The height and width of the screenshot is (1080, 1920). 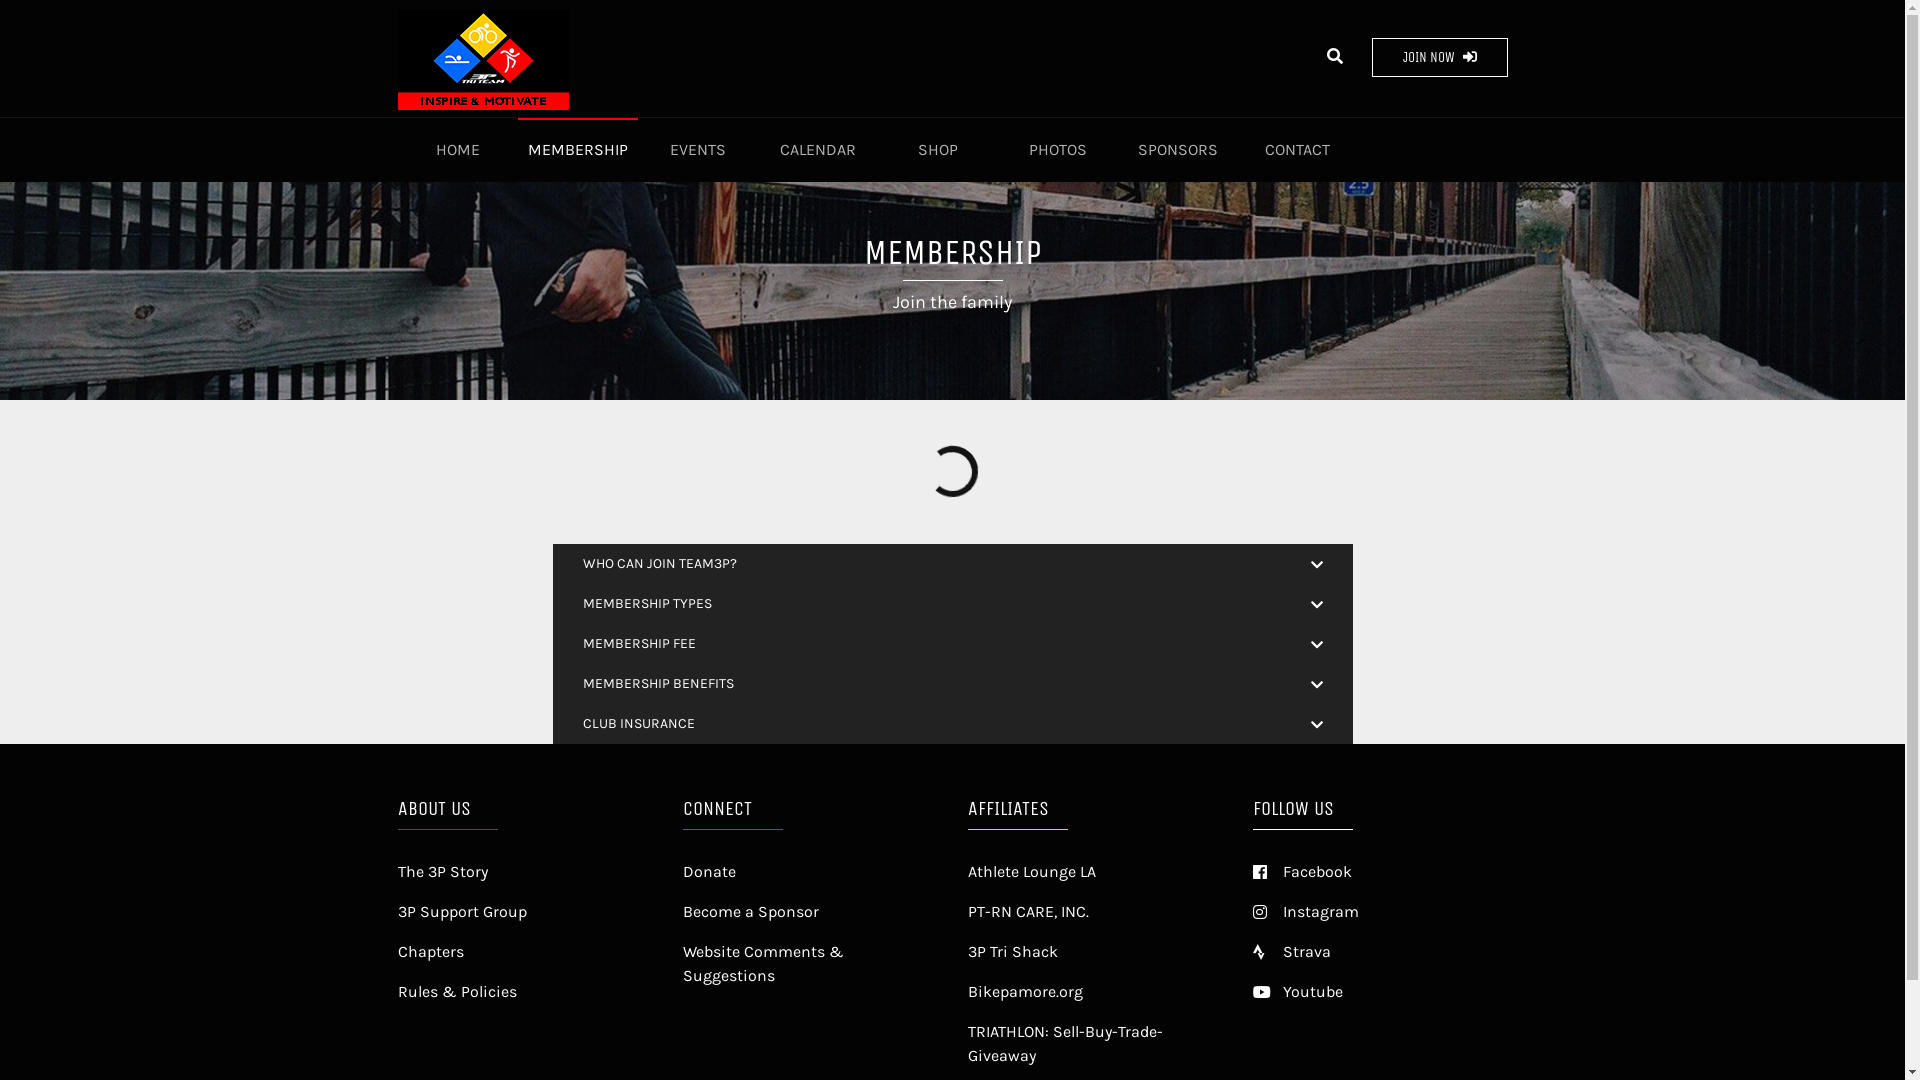 I want to click on EVENTS, so click(x=698, y=150).